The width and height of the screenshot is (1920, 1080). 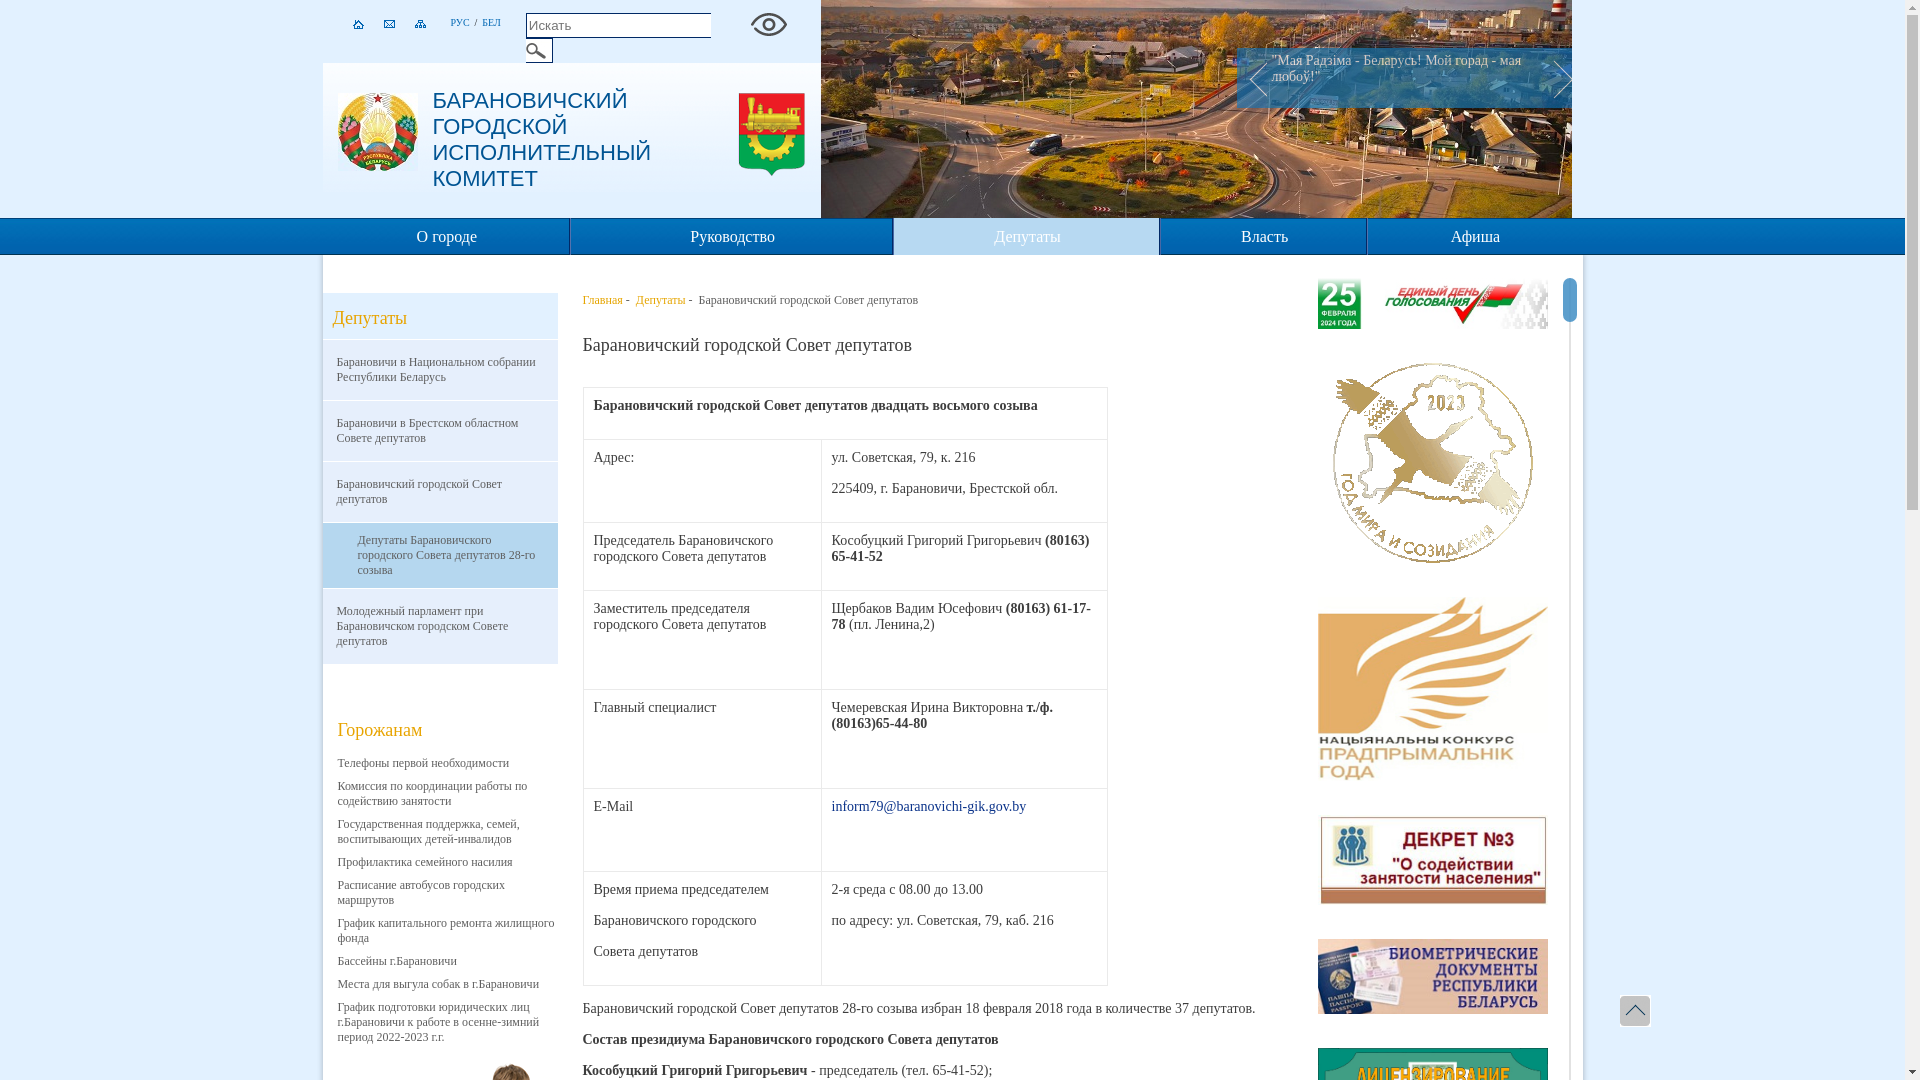 I want to click on inform79@baranovichi-gik.gov.by, so click(x=930, y=806).